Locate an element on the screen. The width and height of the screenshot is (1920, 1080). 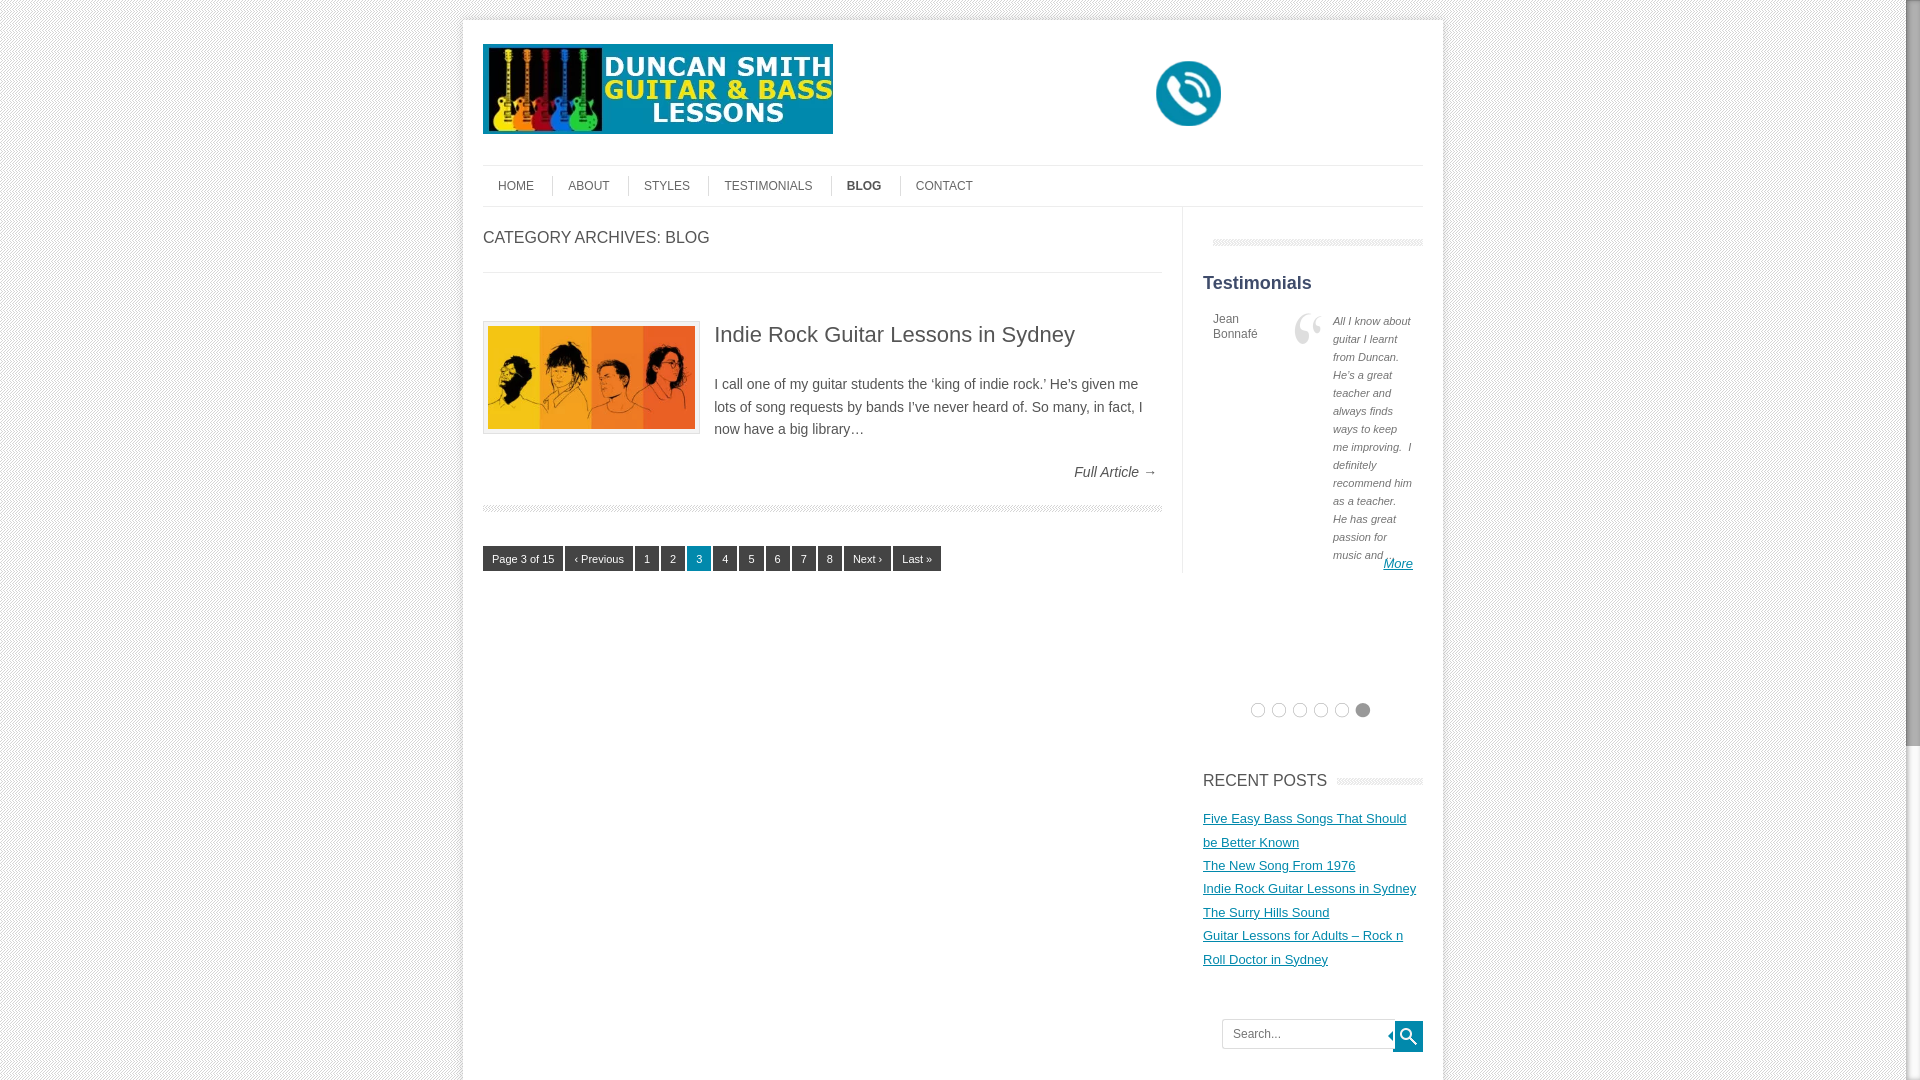
The New Song From 1976 is located at coordinates (1279, 866).